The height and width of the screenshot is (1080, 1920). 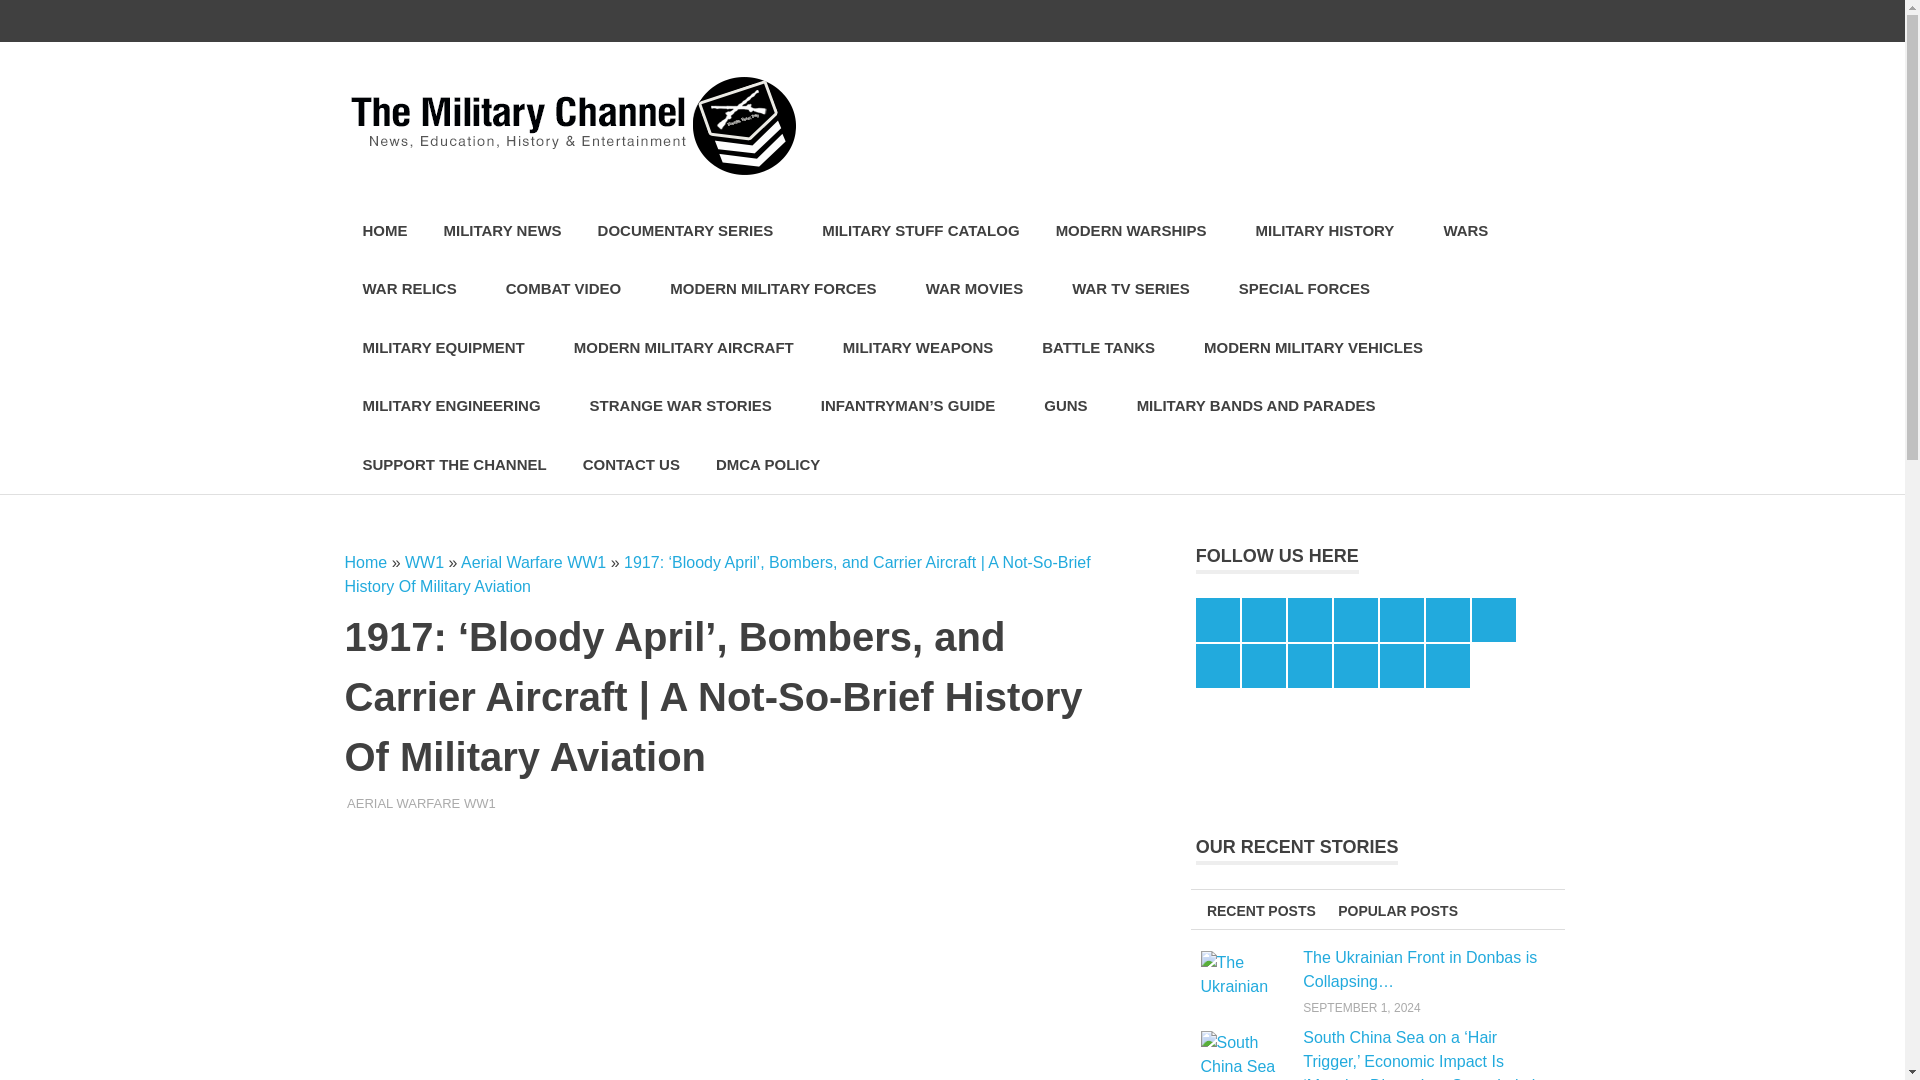 I want to click on 9:24 pm, so click(x=410, y=803).